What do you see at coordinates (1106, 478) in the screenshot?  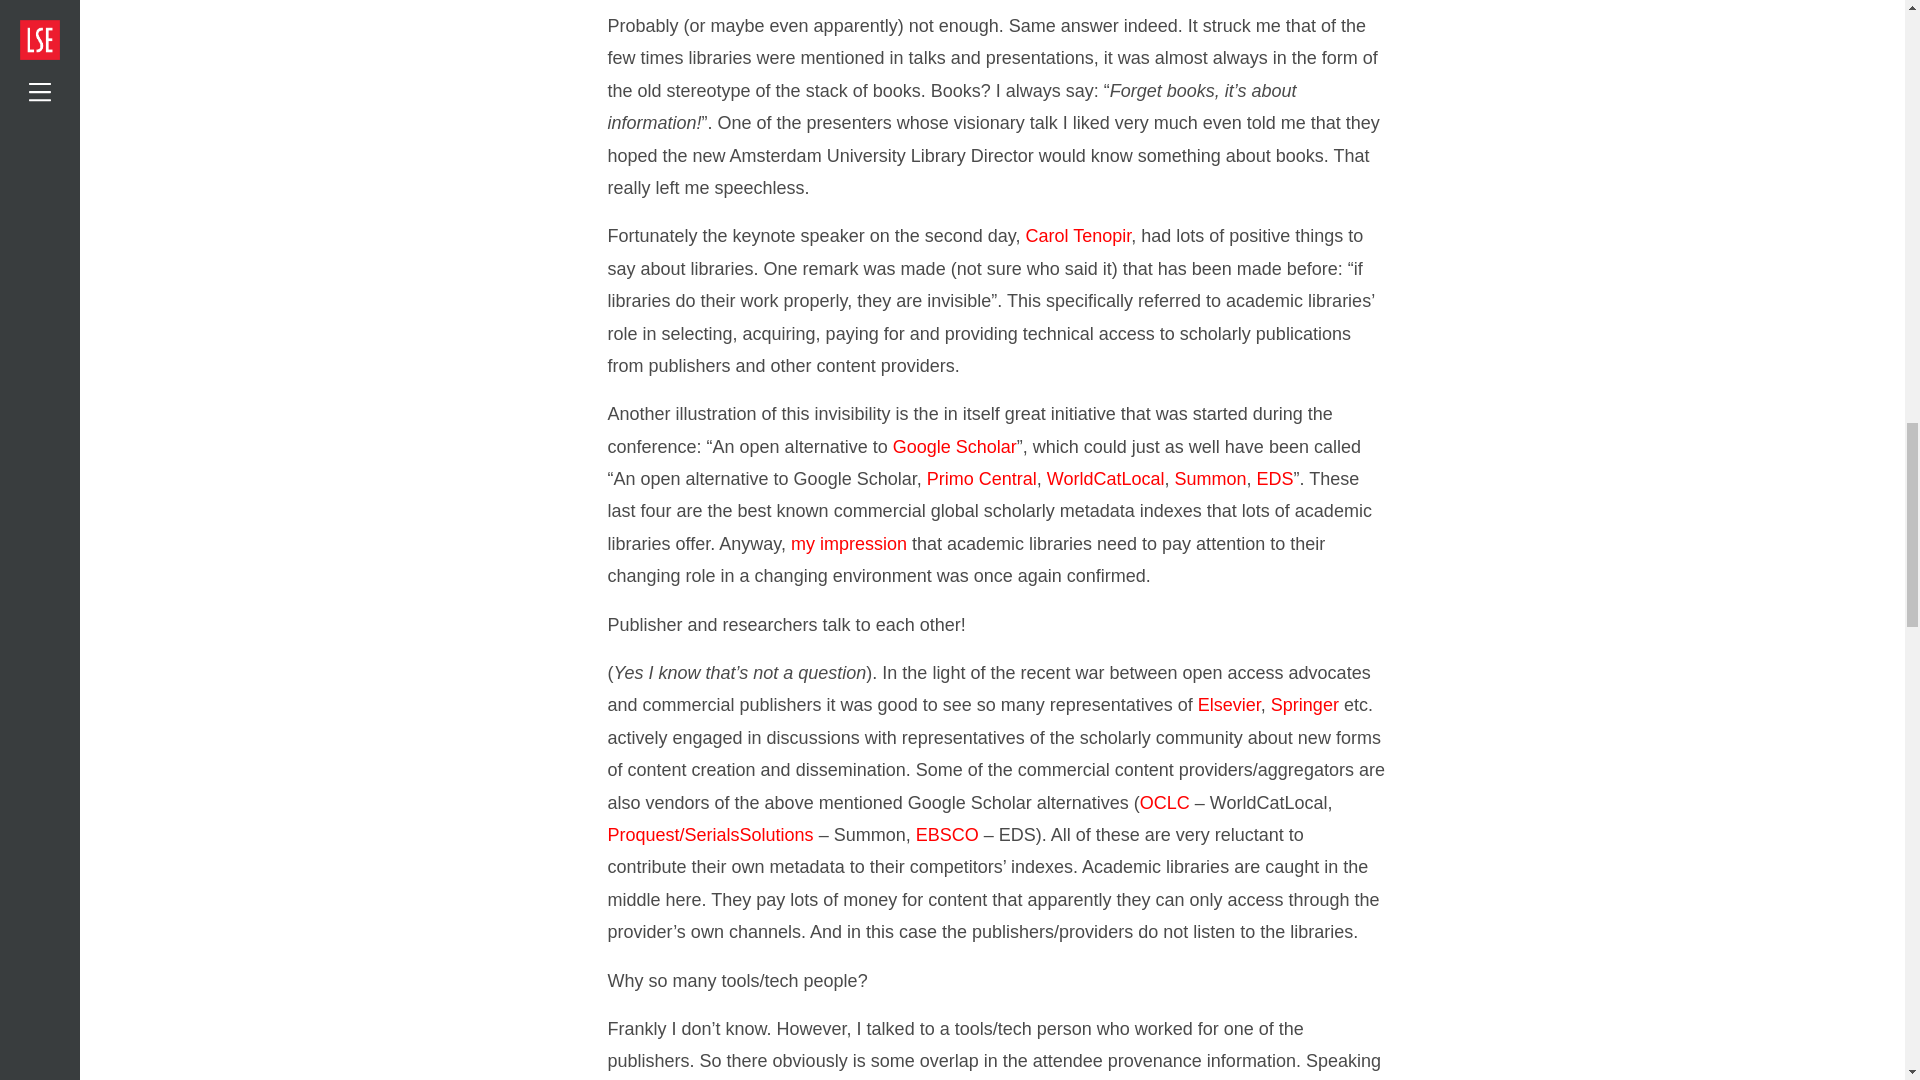 I see `WorldCatLocal` at bounding box center [1106, 478].